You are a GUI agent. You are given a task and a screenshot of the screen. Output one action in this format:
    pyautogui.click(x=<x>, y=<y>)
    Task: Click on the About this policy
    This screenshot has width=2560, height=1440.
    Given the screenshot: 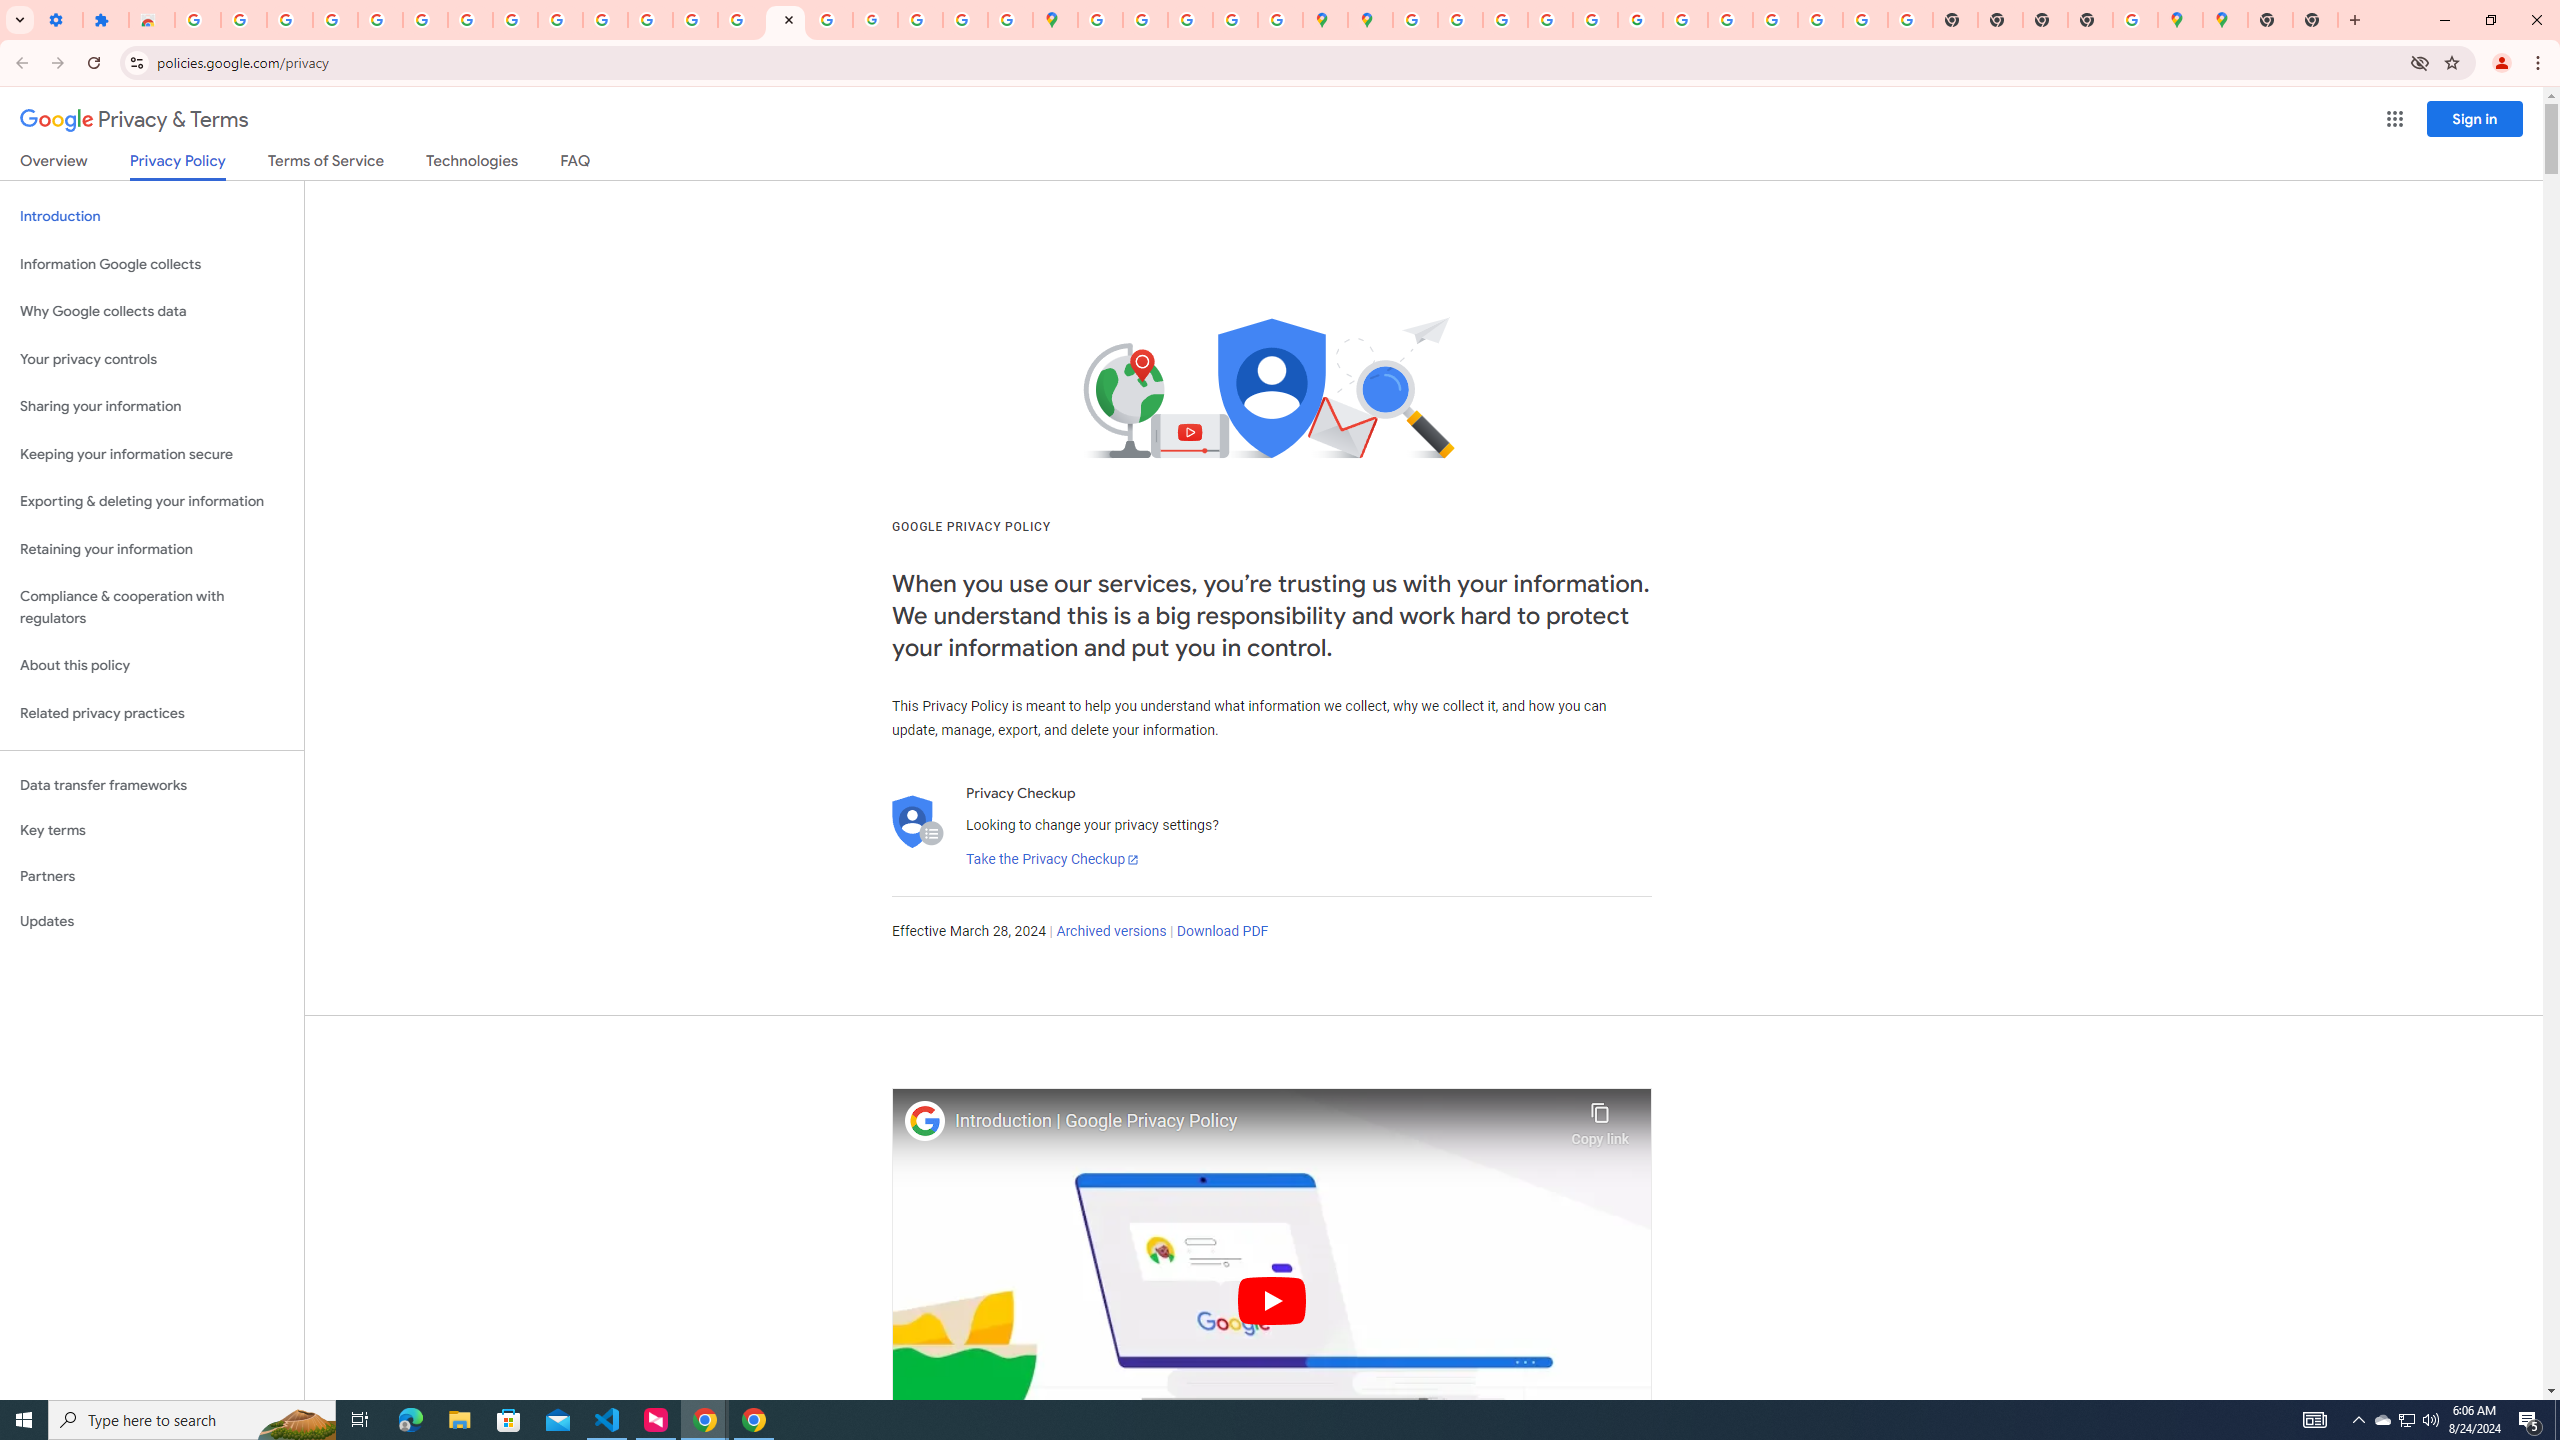 What is the action you would take?
    pyautogui.click(x=152, y=666)
    